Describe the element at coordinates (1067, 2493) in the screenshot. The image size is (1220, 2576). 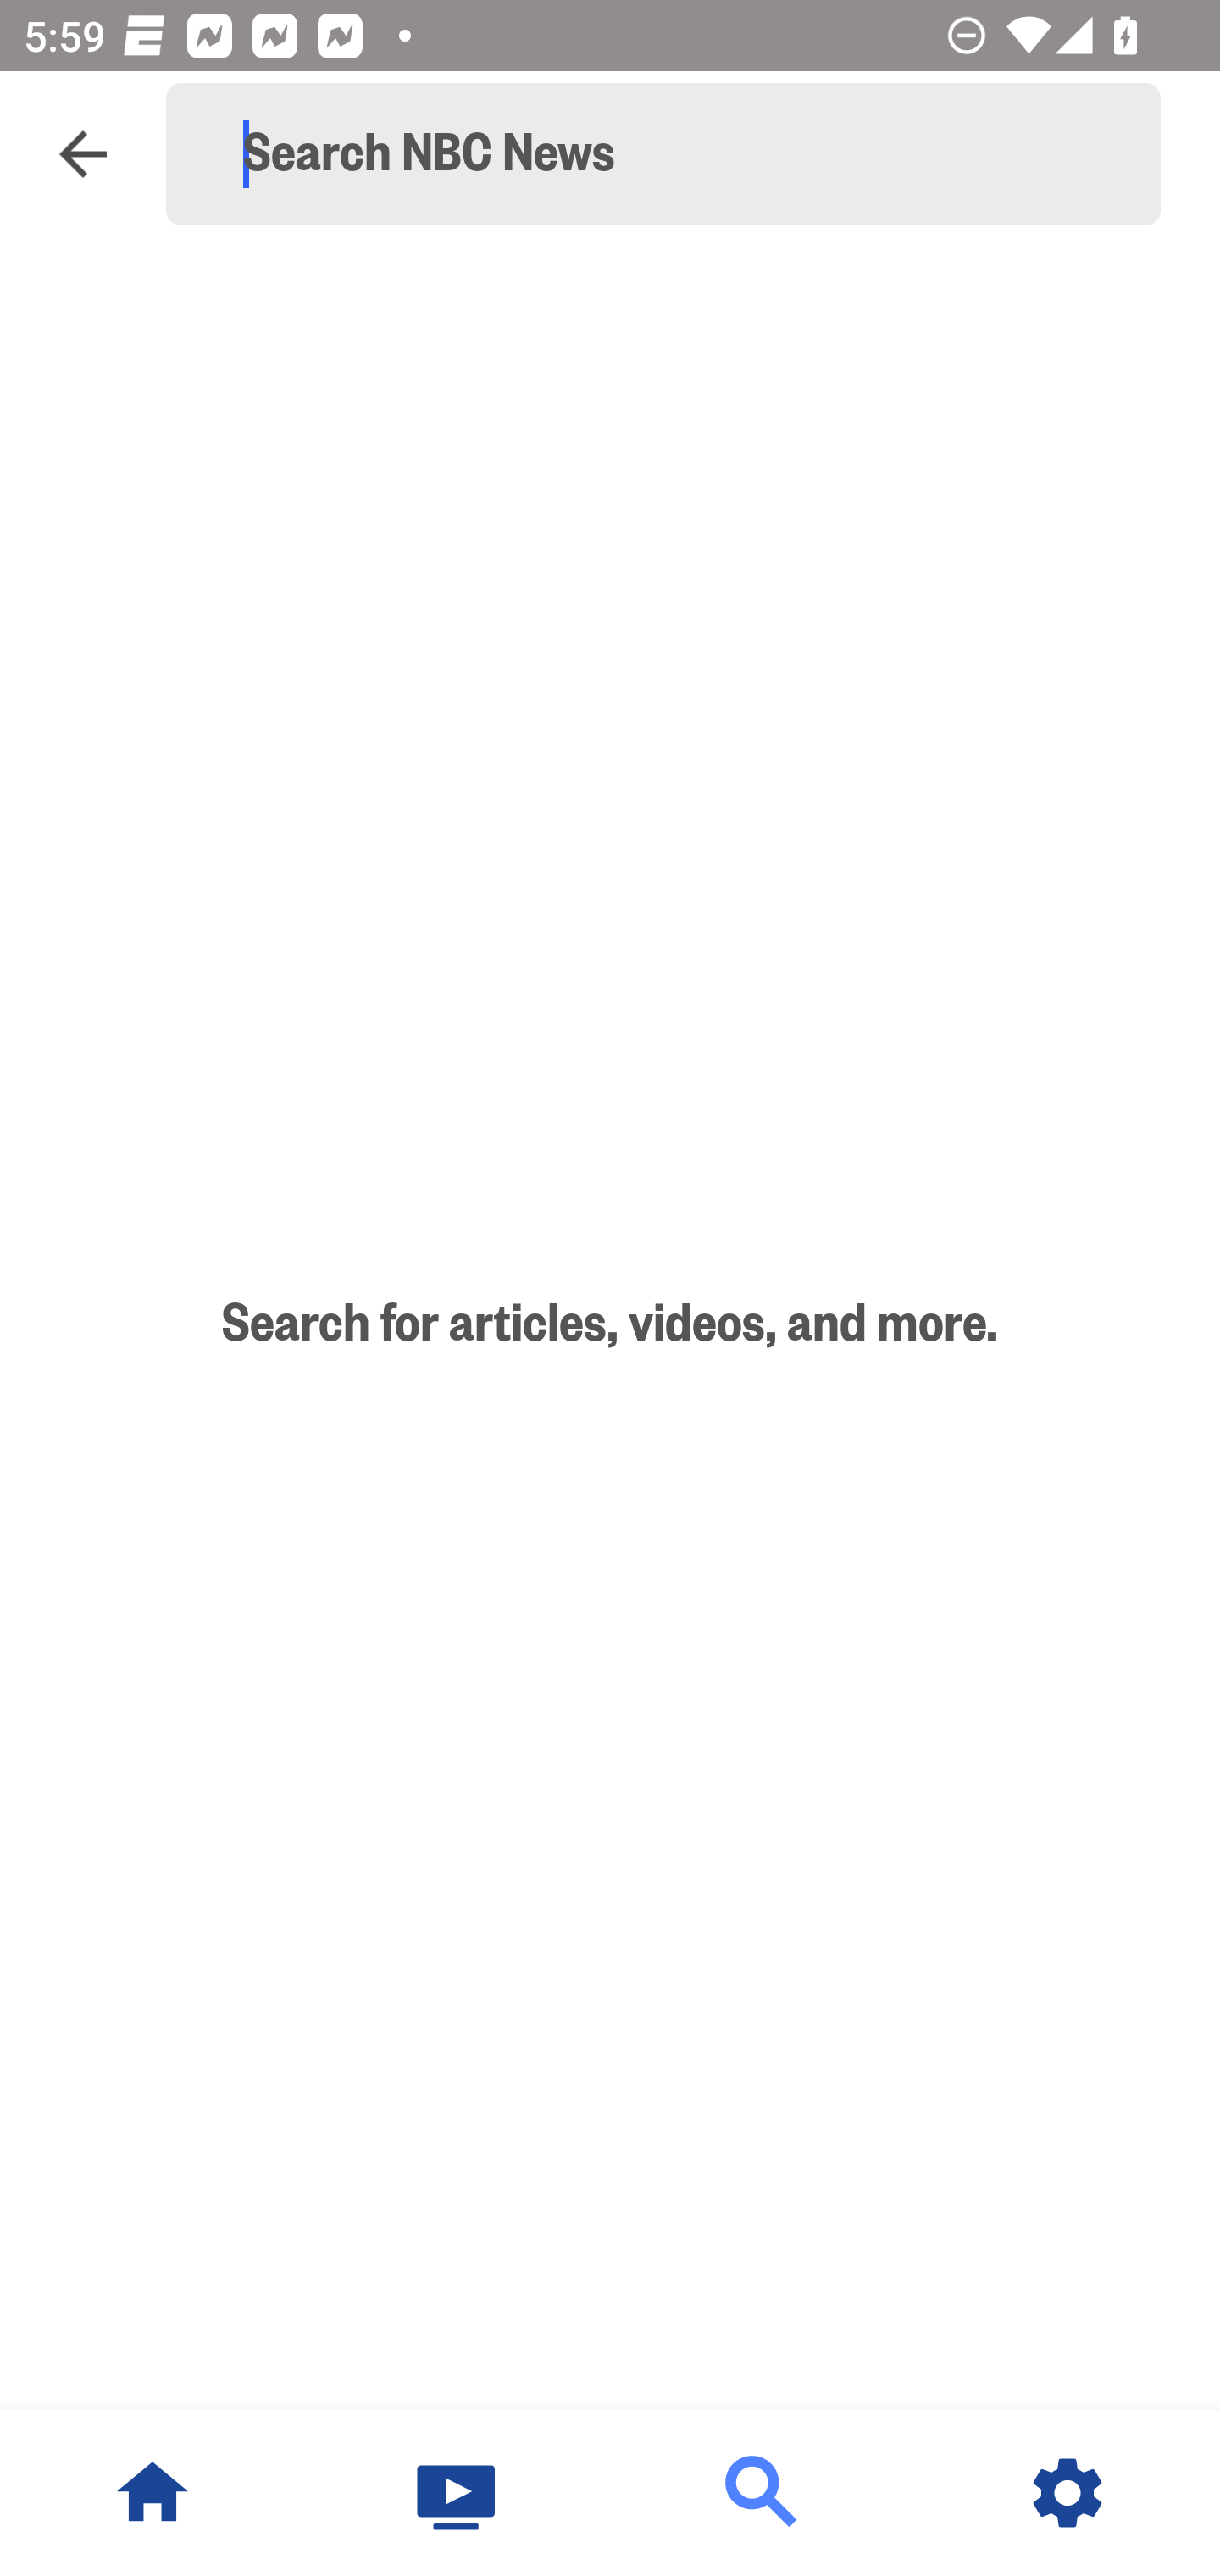
I see `Settings` at that location.